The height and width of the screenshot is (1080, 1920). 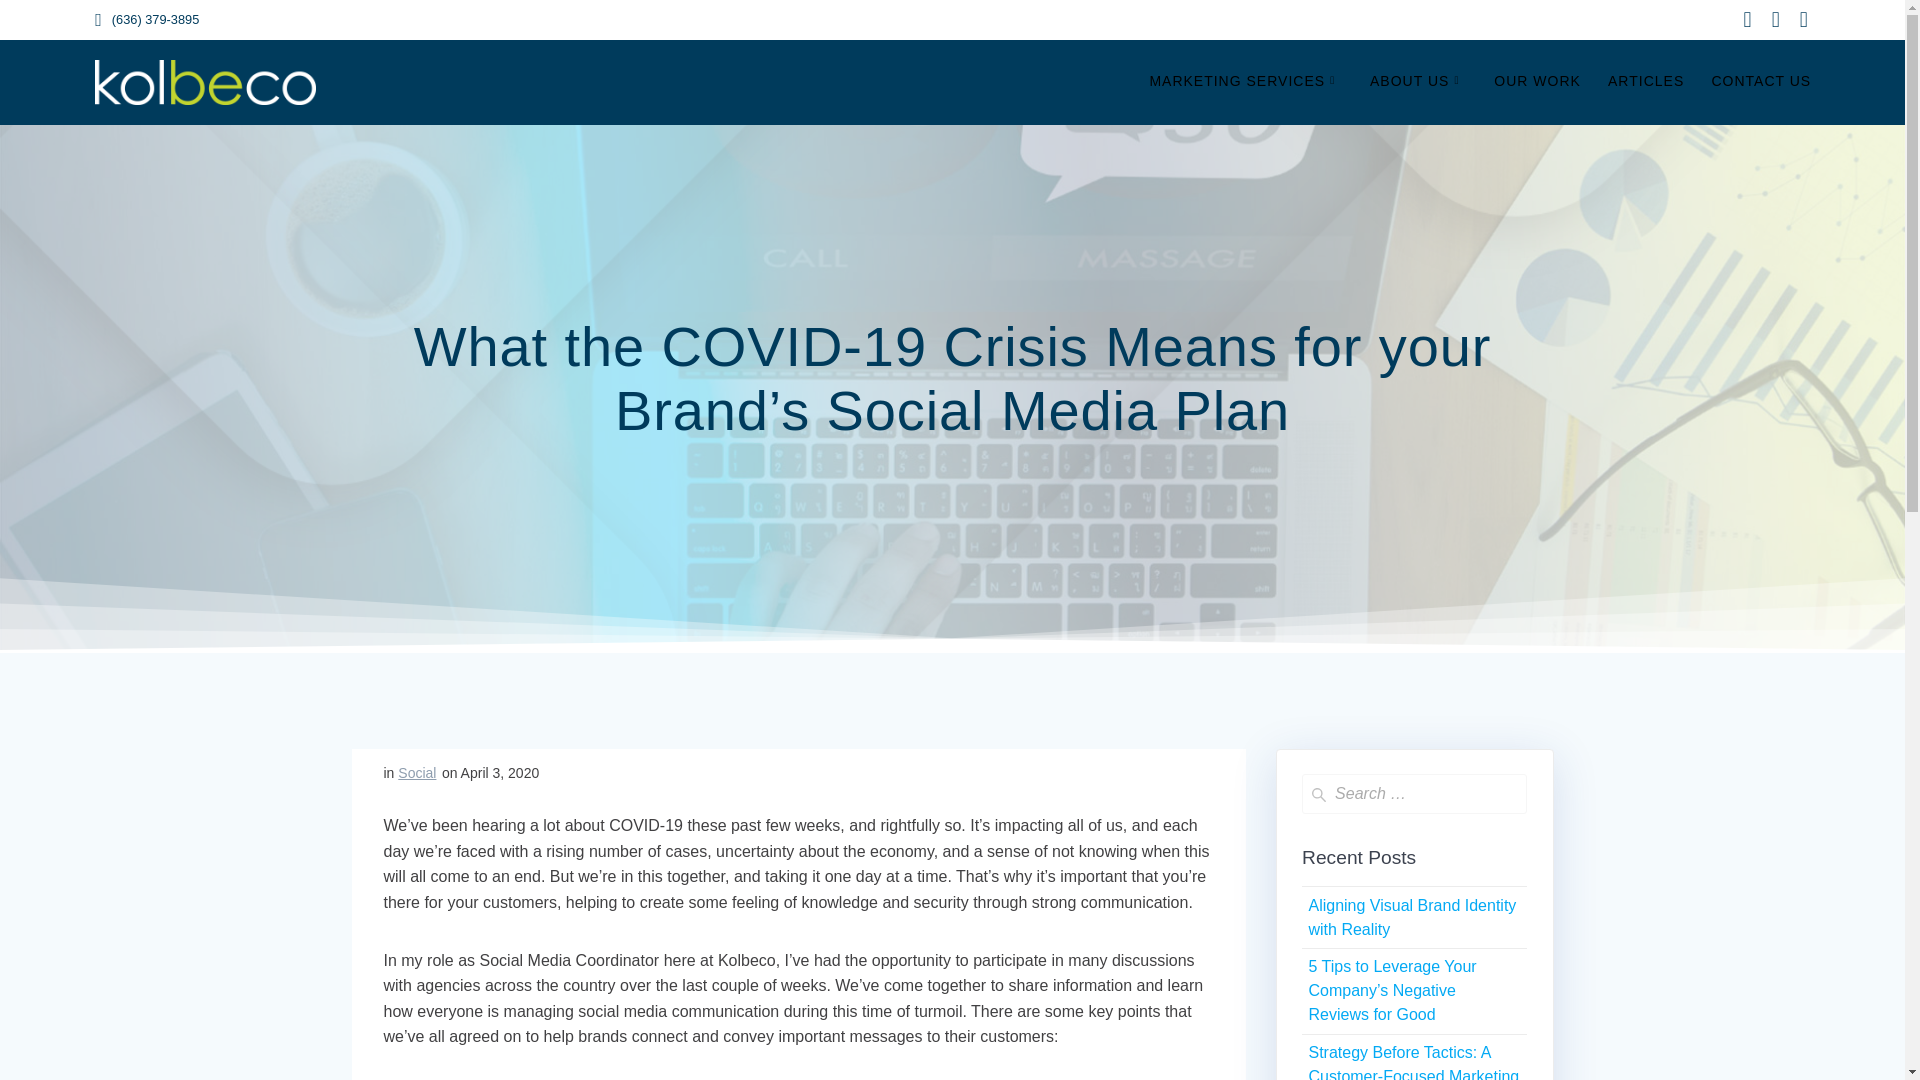 What do you see at coordinates (1245, 82) in the screenshot?
I see `MARKETING SERVICES` at bounding box center [1245, 82].